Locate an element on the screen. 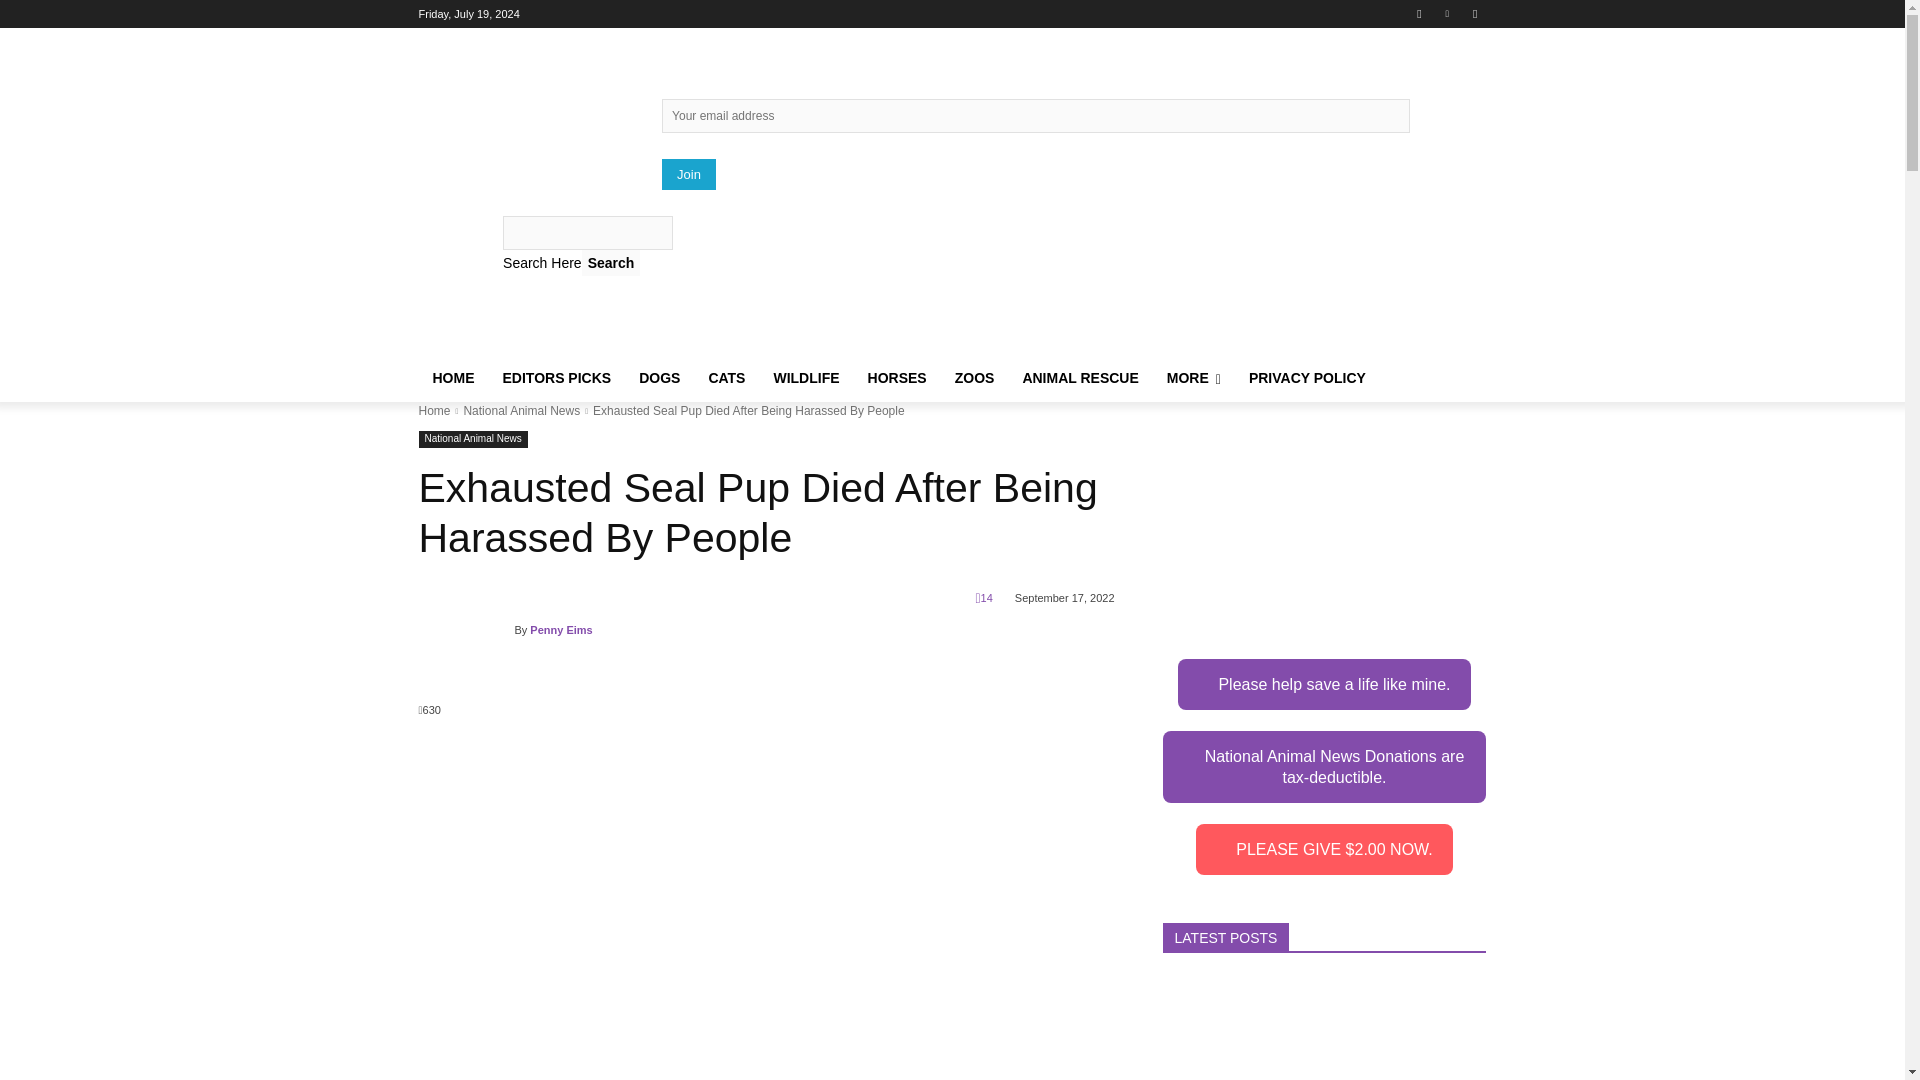  MORE is located at coordinates (1194, 378).